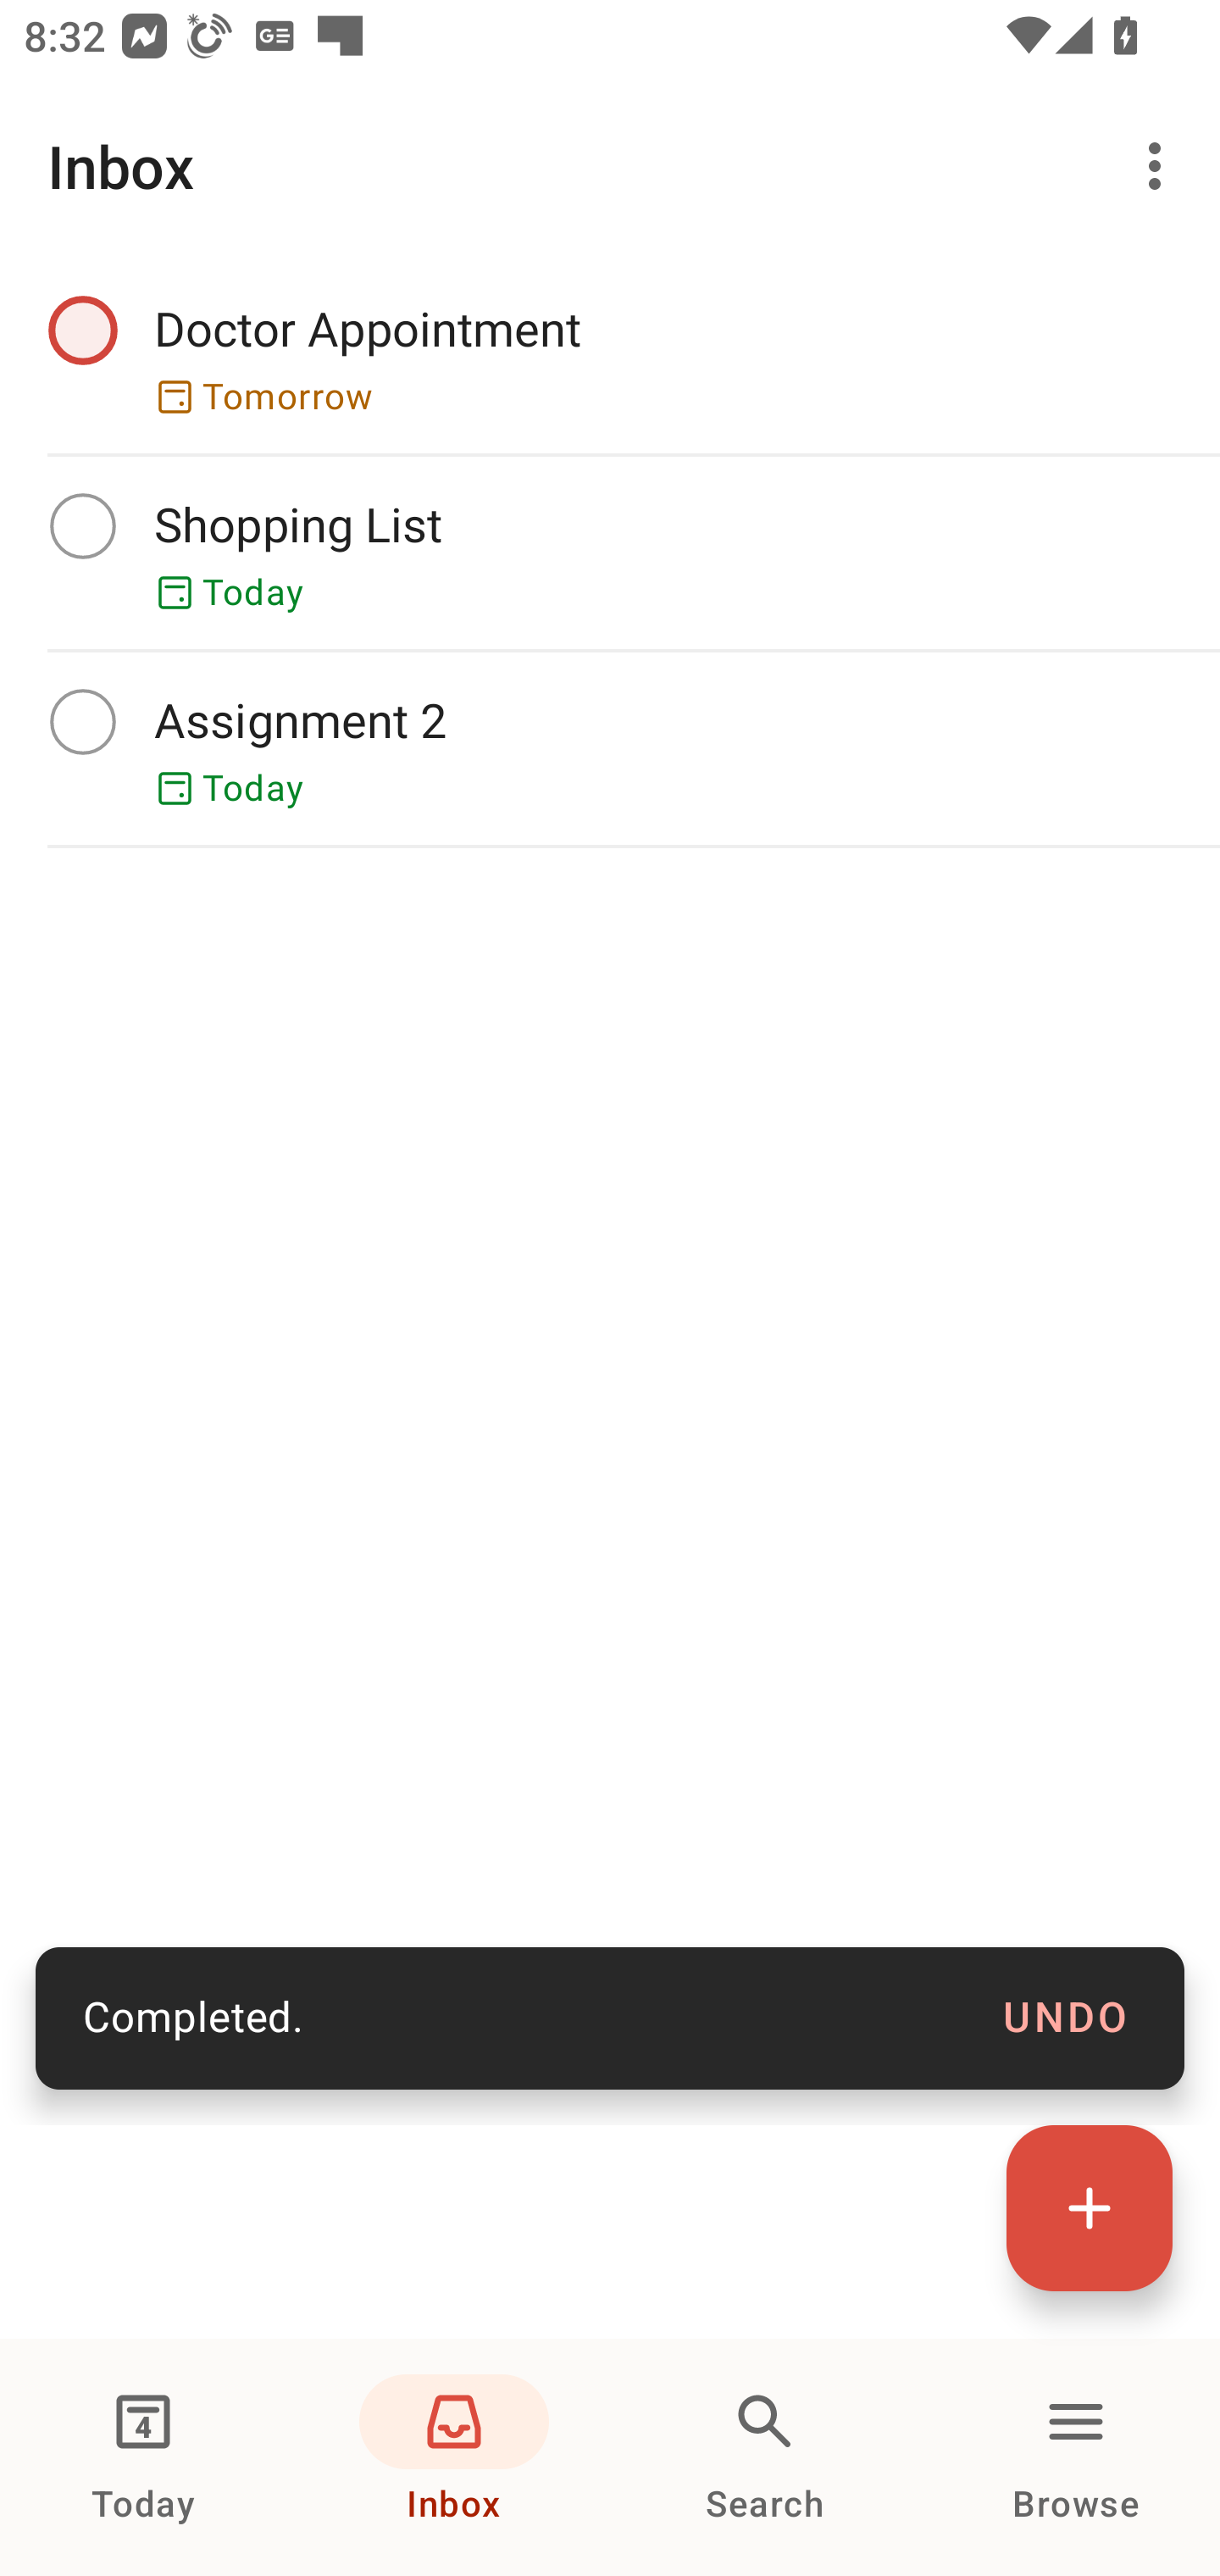 The width and height of the screenshot is (1220, 2576). I want to click on Complete Shopping List Today, so click(610, 552).